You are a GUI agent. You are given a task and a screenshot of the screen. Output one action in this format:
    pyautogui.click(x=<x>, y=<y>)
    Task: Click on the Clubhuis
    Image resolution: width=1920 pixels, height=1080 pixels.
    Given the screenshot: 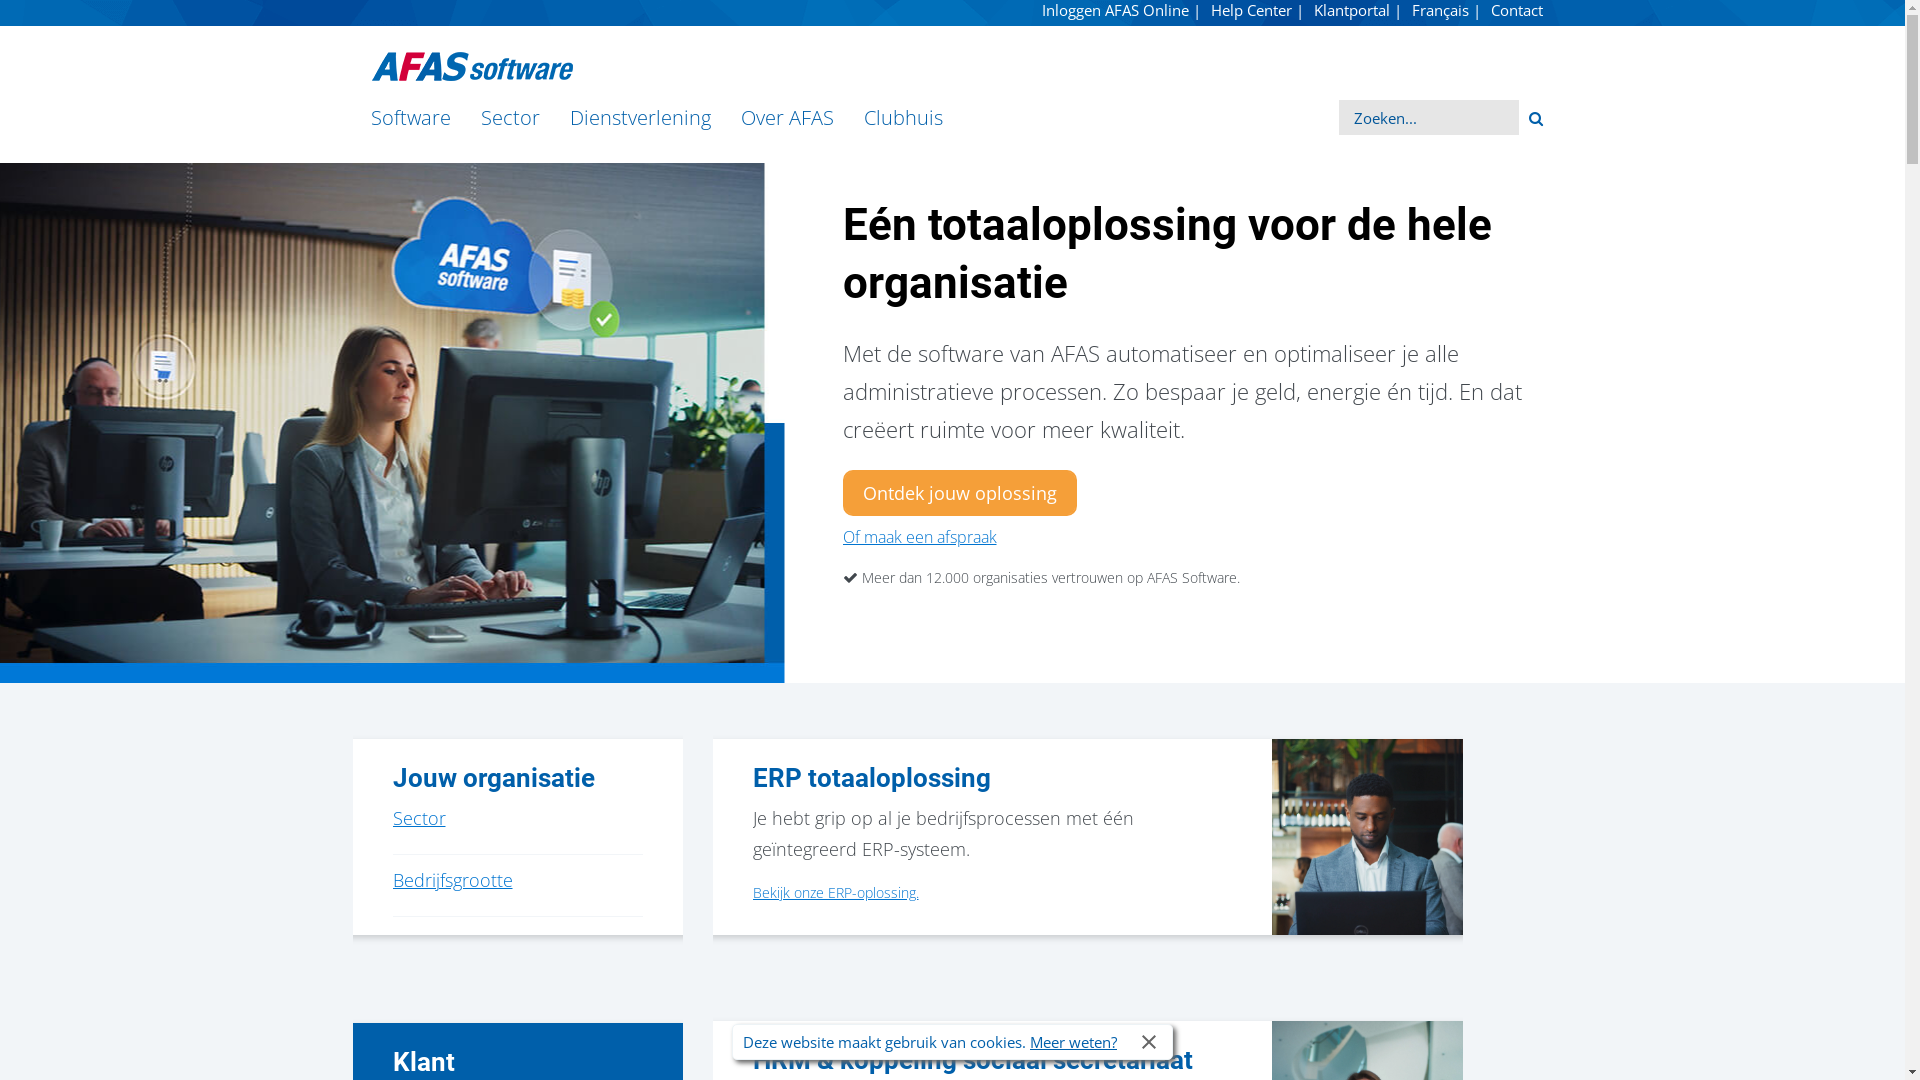 What is the action you would take?
    pyautogui.click(x=902, y=118)
    